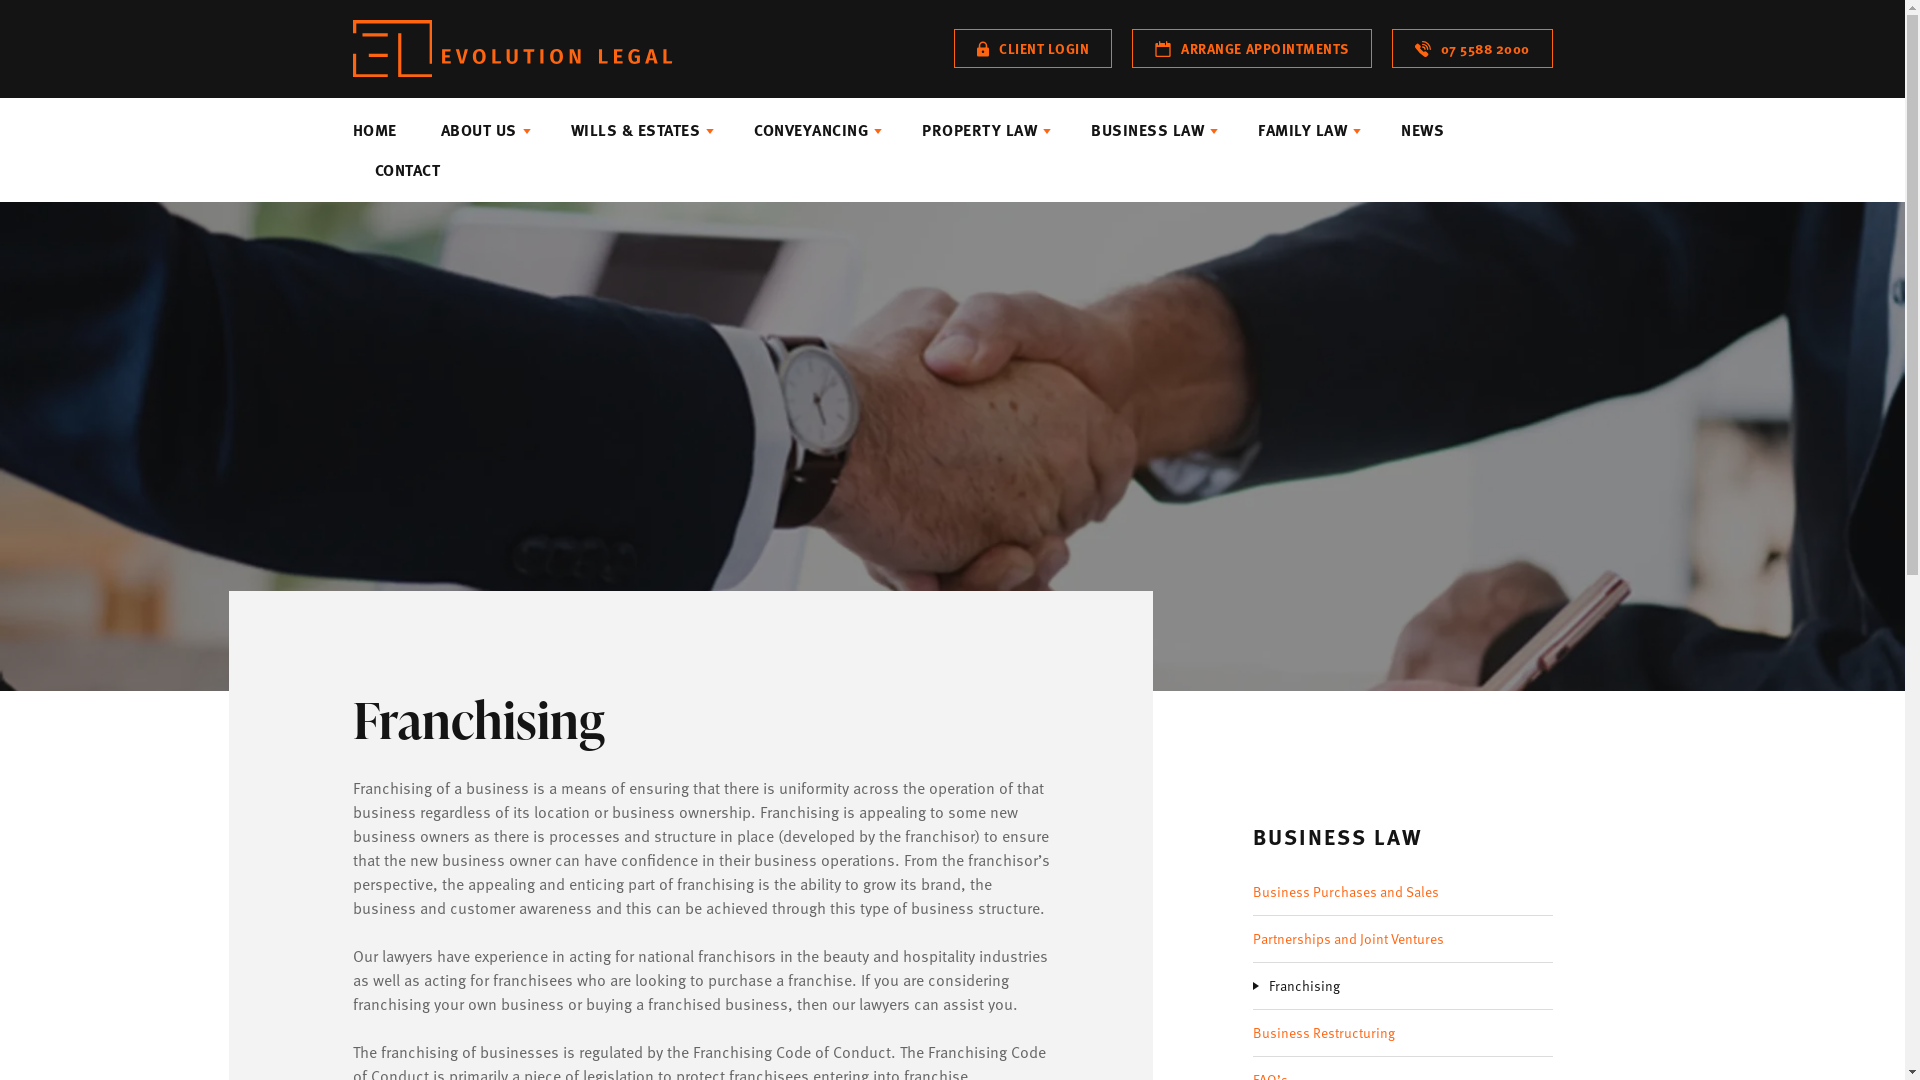 The image size is (1920, 1080). Describe the element at coordinates (1337, 837) in the screenshot. I see `BUSINESS LAW` at that location.